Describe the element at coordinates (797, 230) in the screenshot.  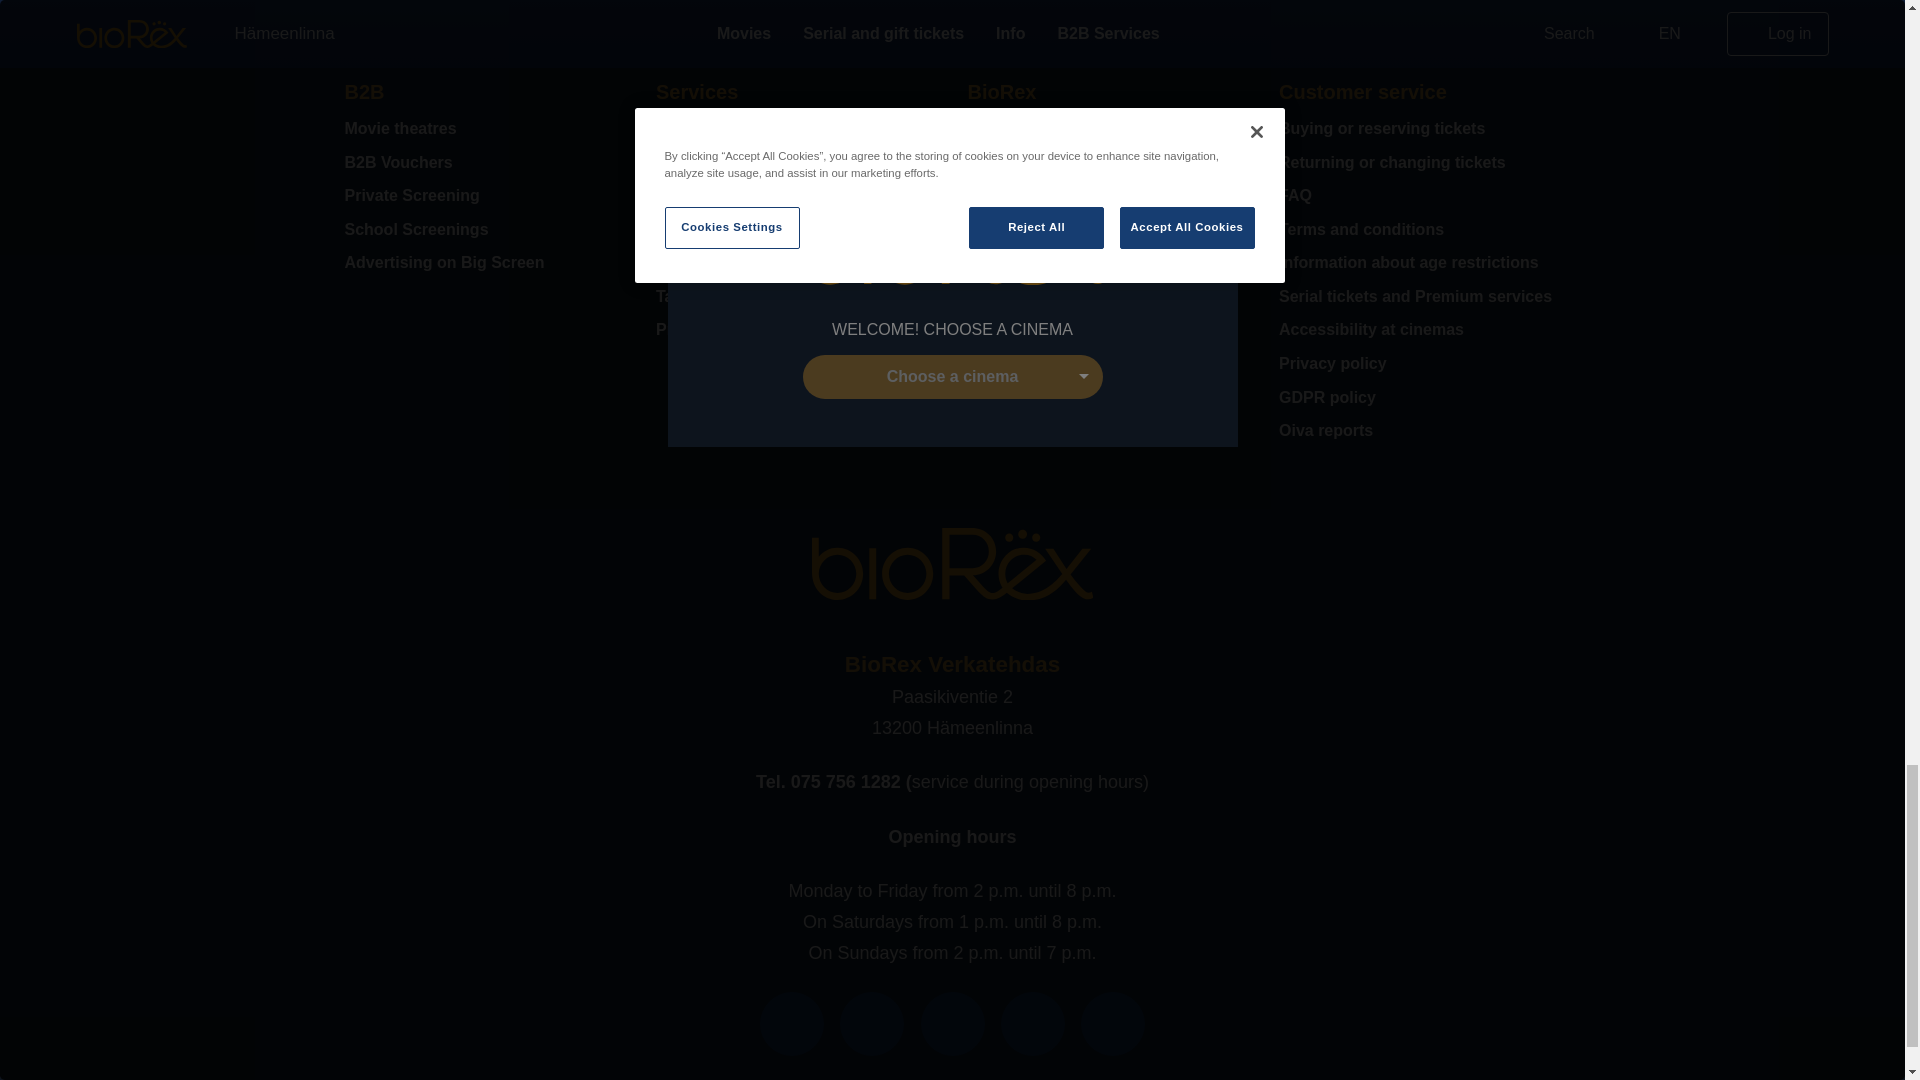
I see `Gem of the Month` at that location.